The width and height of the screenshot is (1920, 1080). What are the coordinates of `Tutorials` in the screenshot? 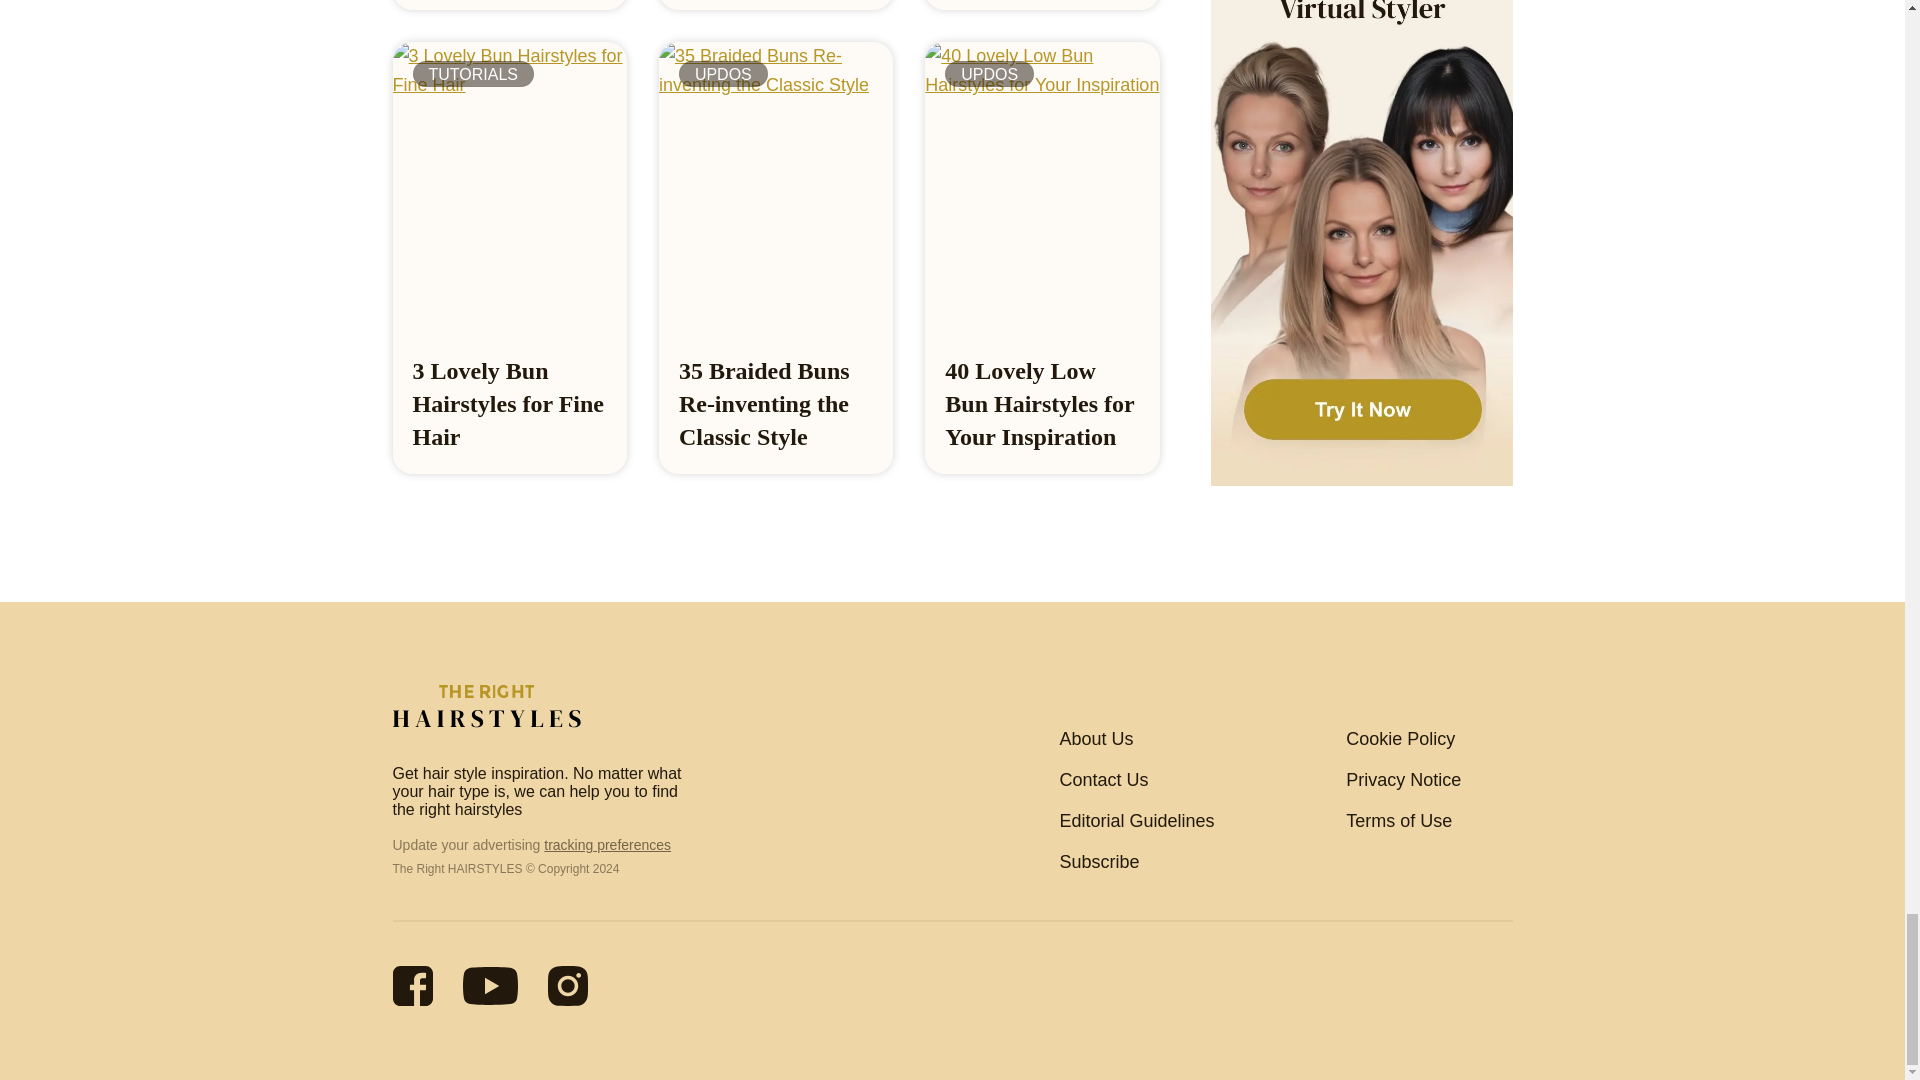 It's located at (472, 74).